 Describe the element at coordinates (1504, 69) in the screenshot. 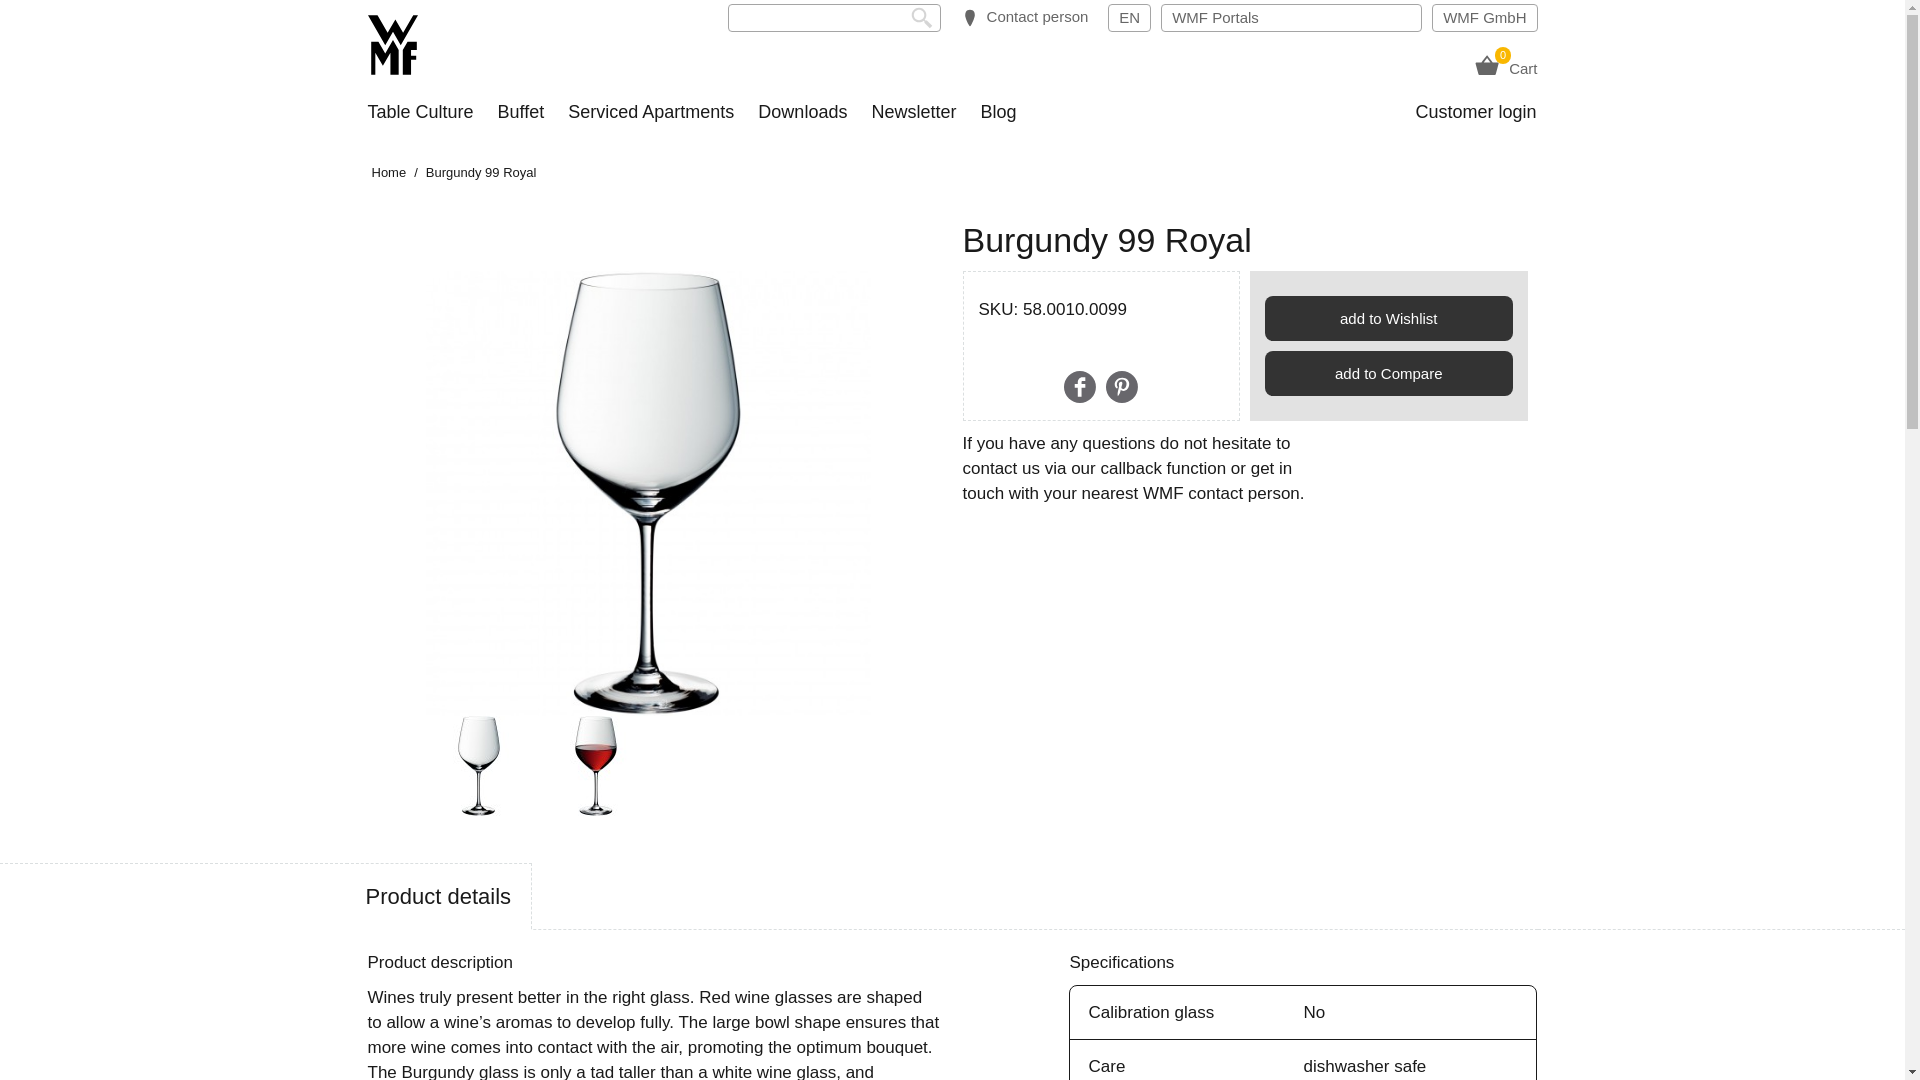

I see `EN` at that location.